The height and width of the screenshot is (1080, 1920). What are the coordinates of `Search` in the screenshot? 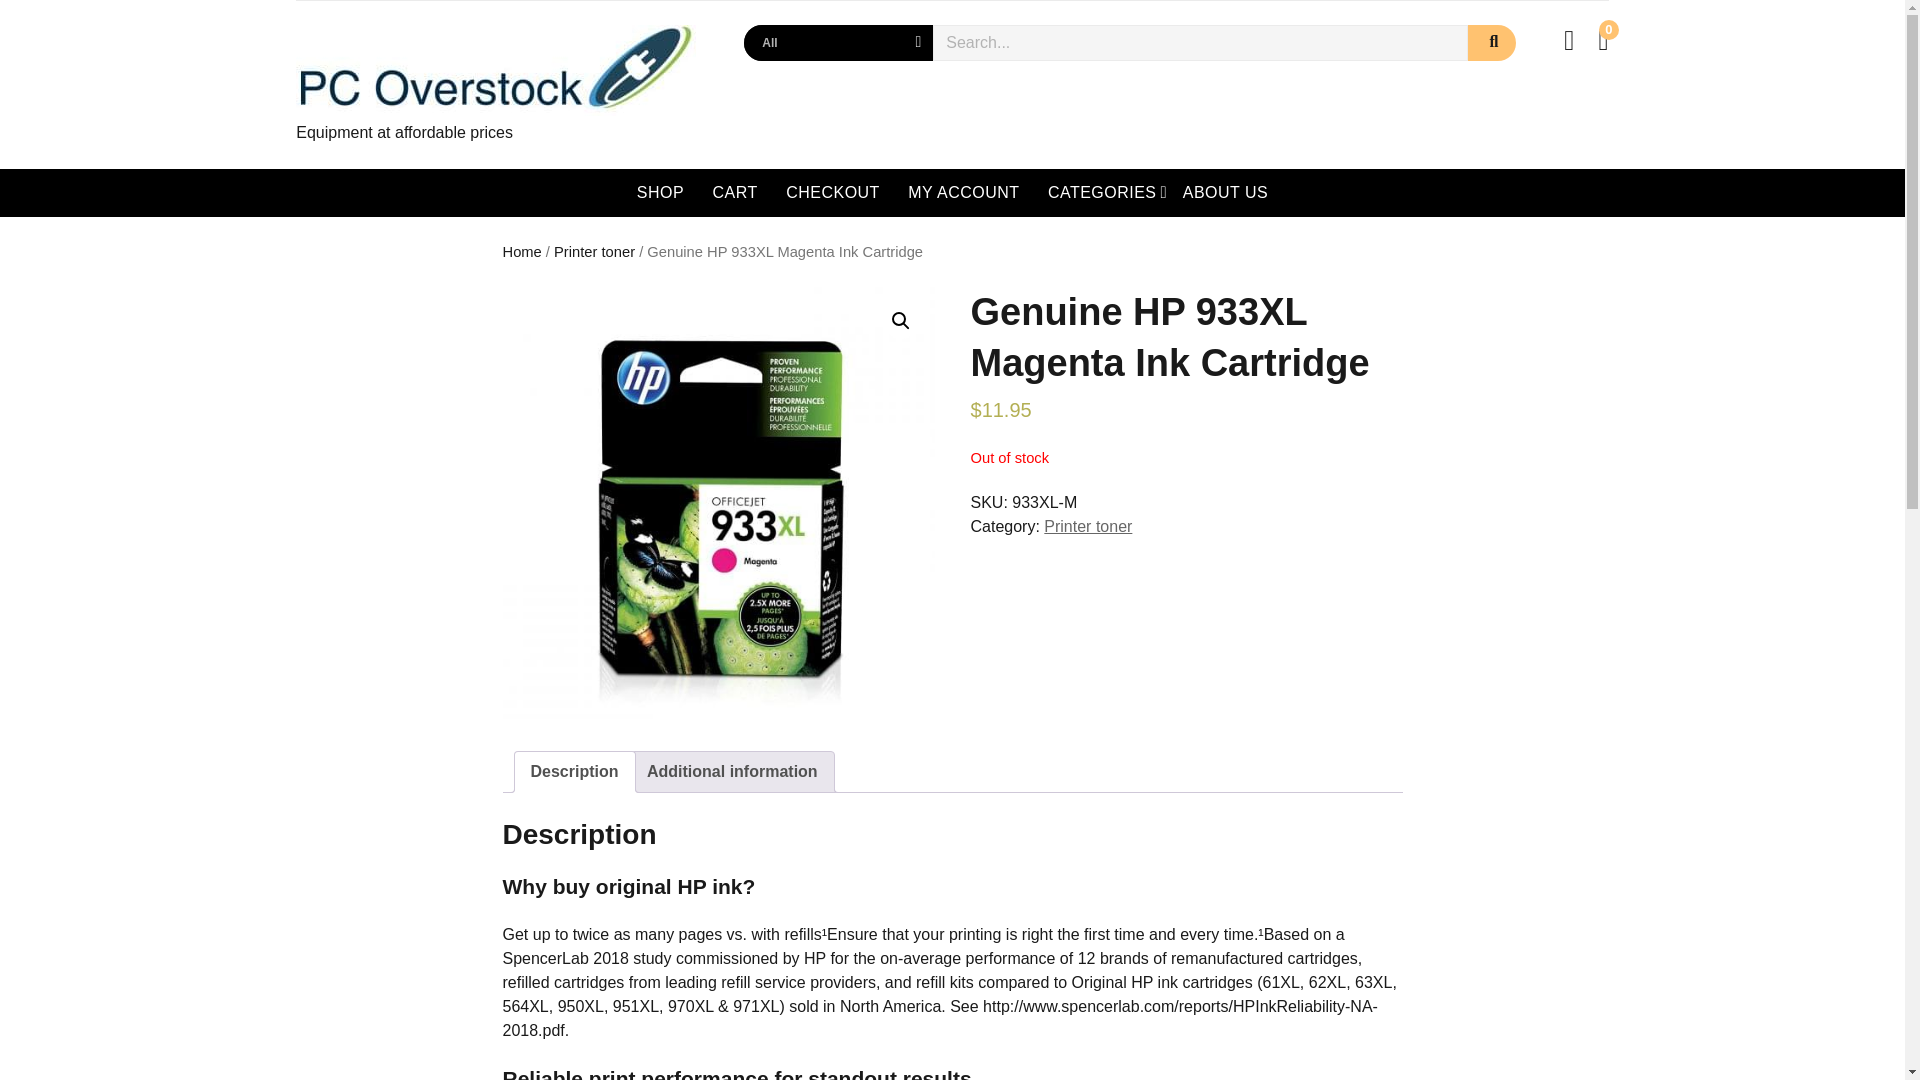 It's located at (1492, 42).